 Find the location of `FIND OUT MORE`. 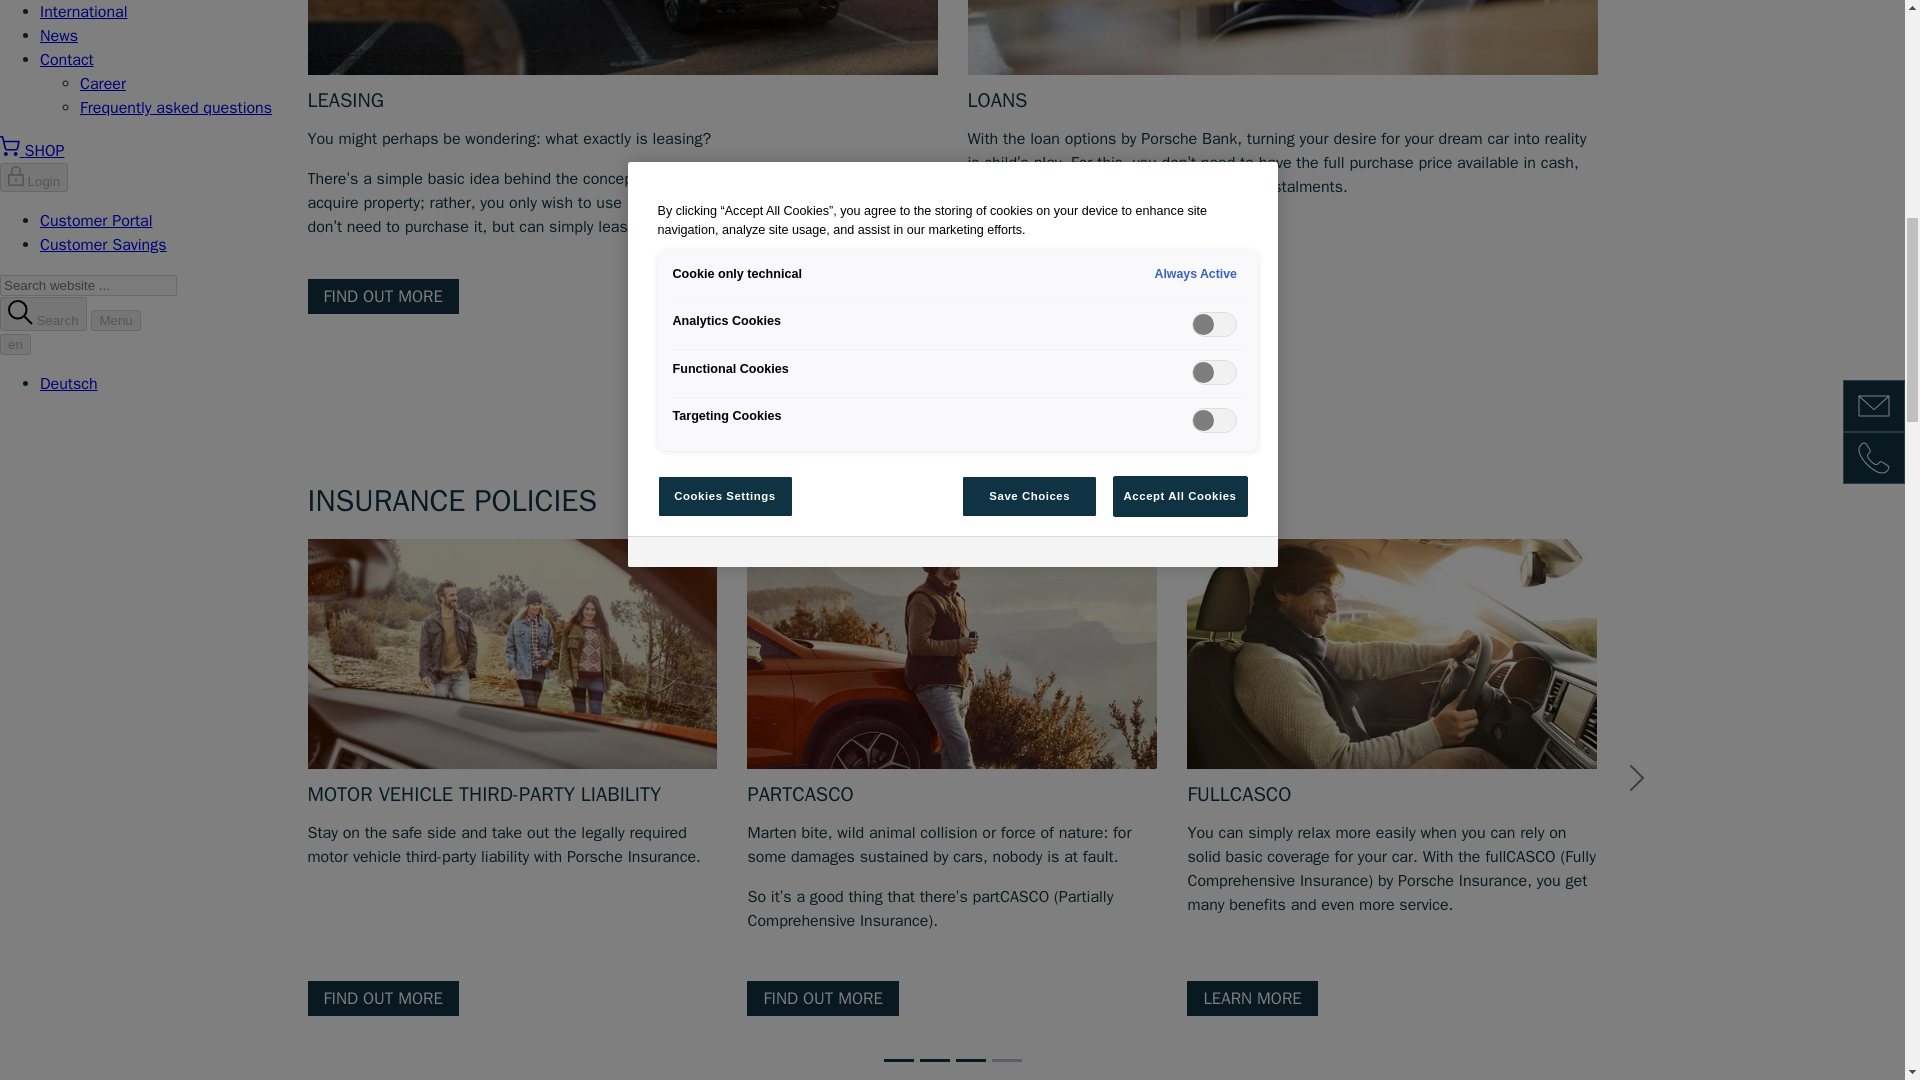

FIND OUT MORE is located at coordinates (382, 296).